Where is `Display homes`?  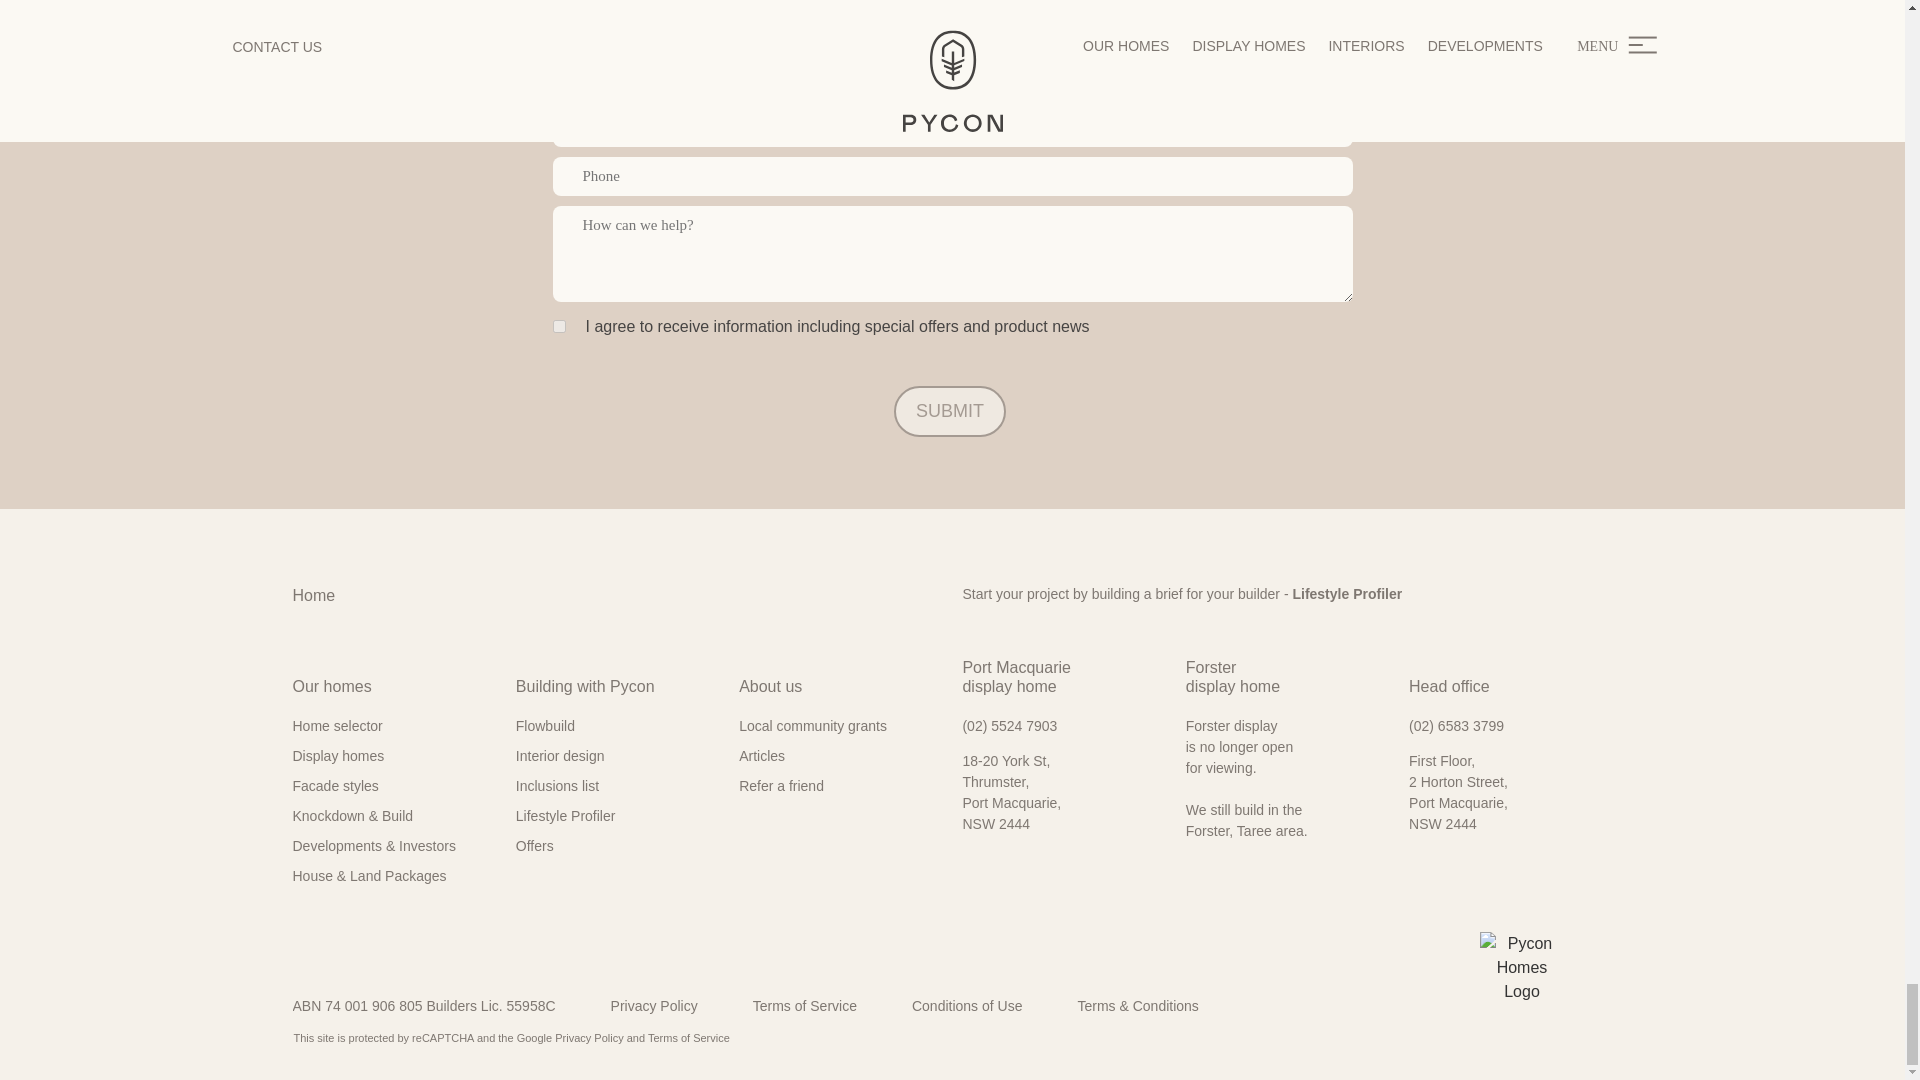 Display homes is located at coordinates (393, 756).